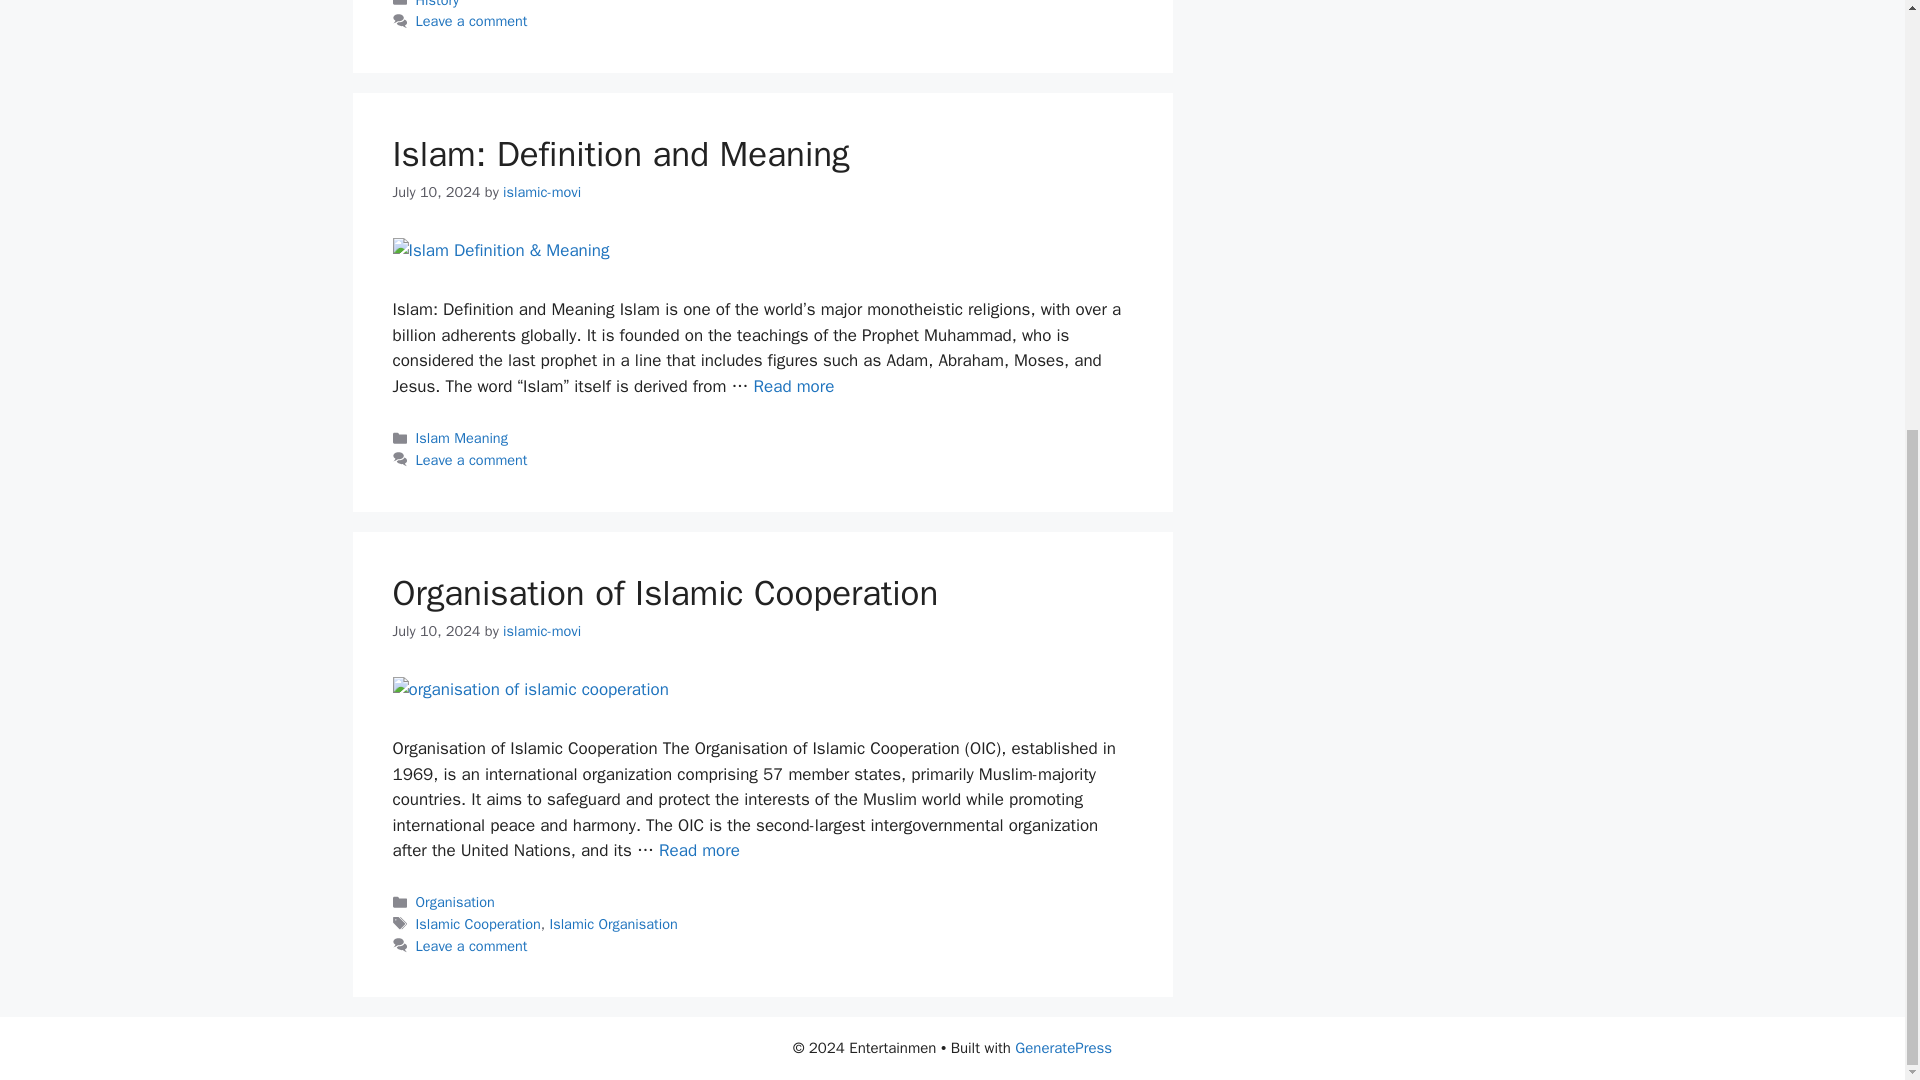 Image resolution: width=1920 pixels, height=1080 pixels. I want to click on History, so click(438, 4).